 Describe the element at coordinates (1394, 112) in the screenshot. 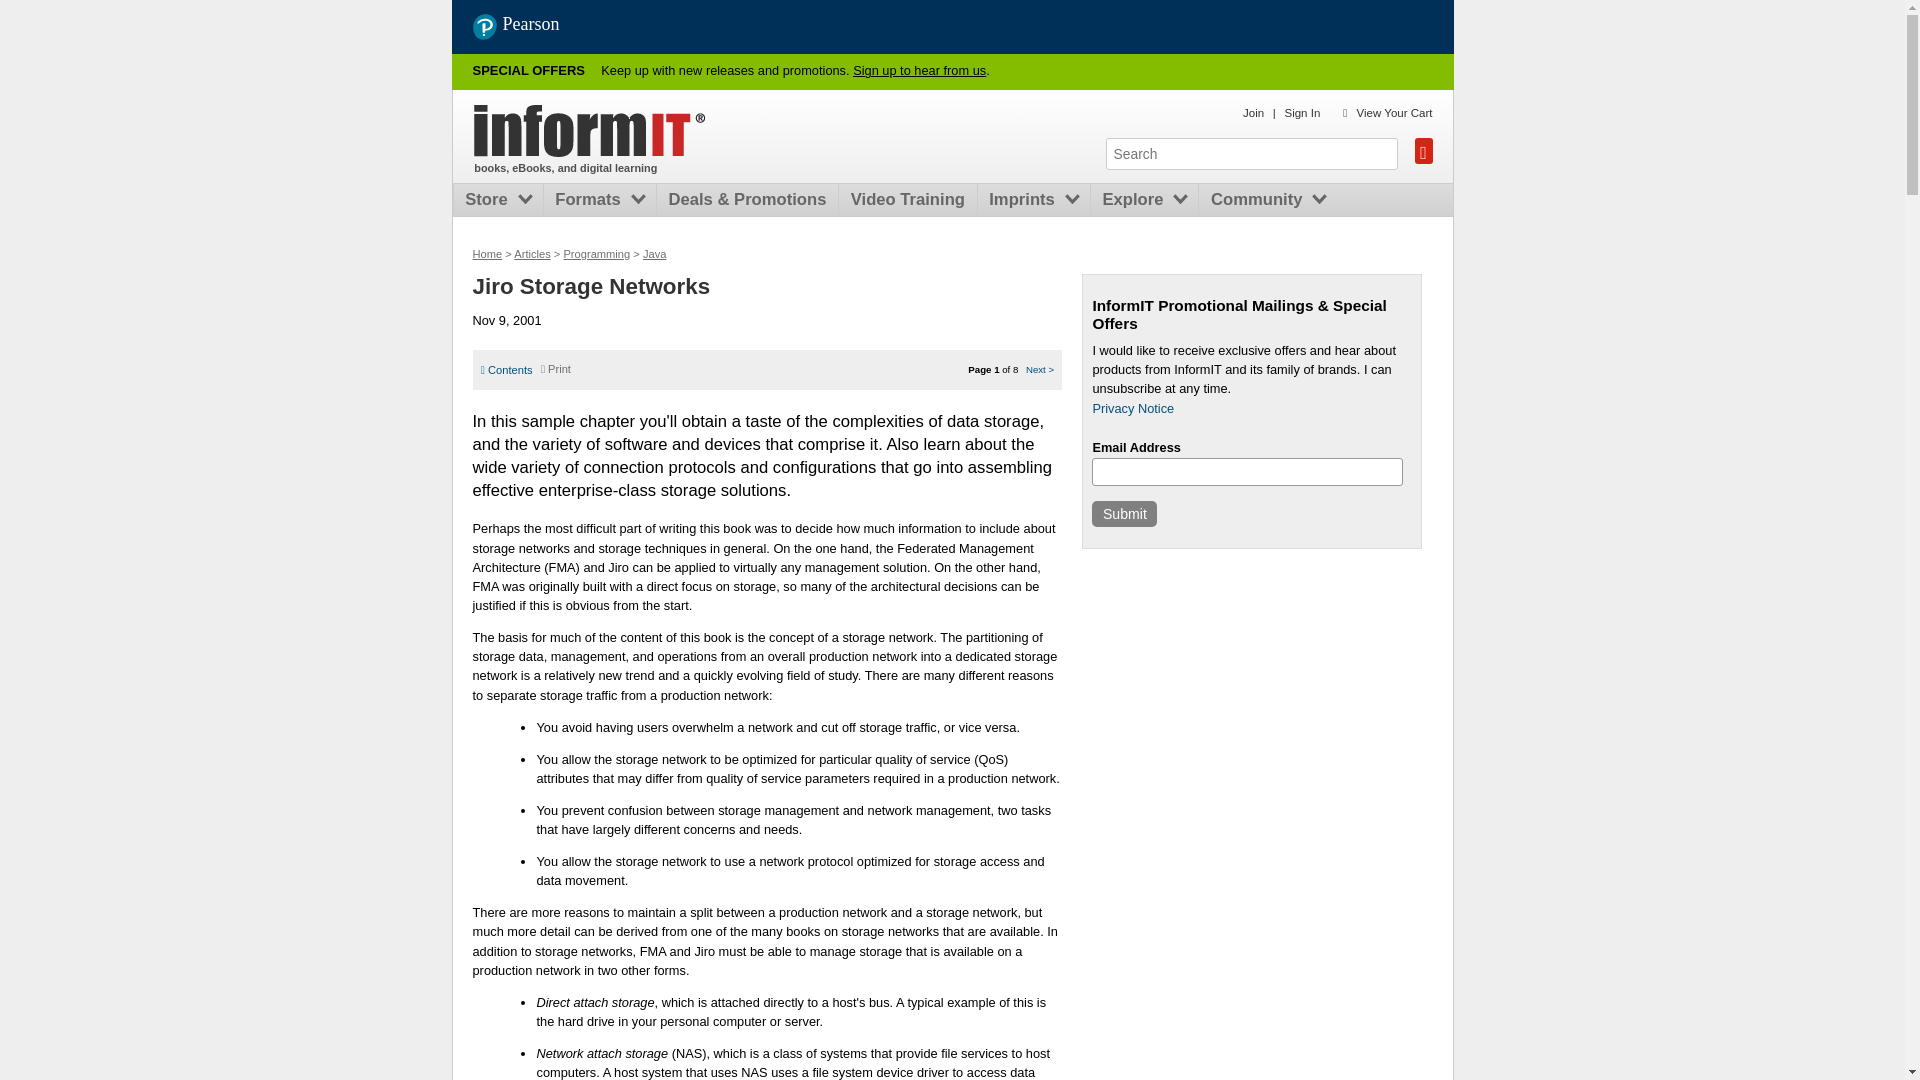

I see `View Your Cart` at that location.